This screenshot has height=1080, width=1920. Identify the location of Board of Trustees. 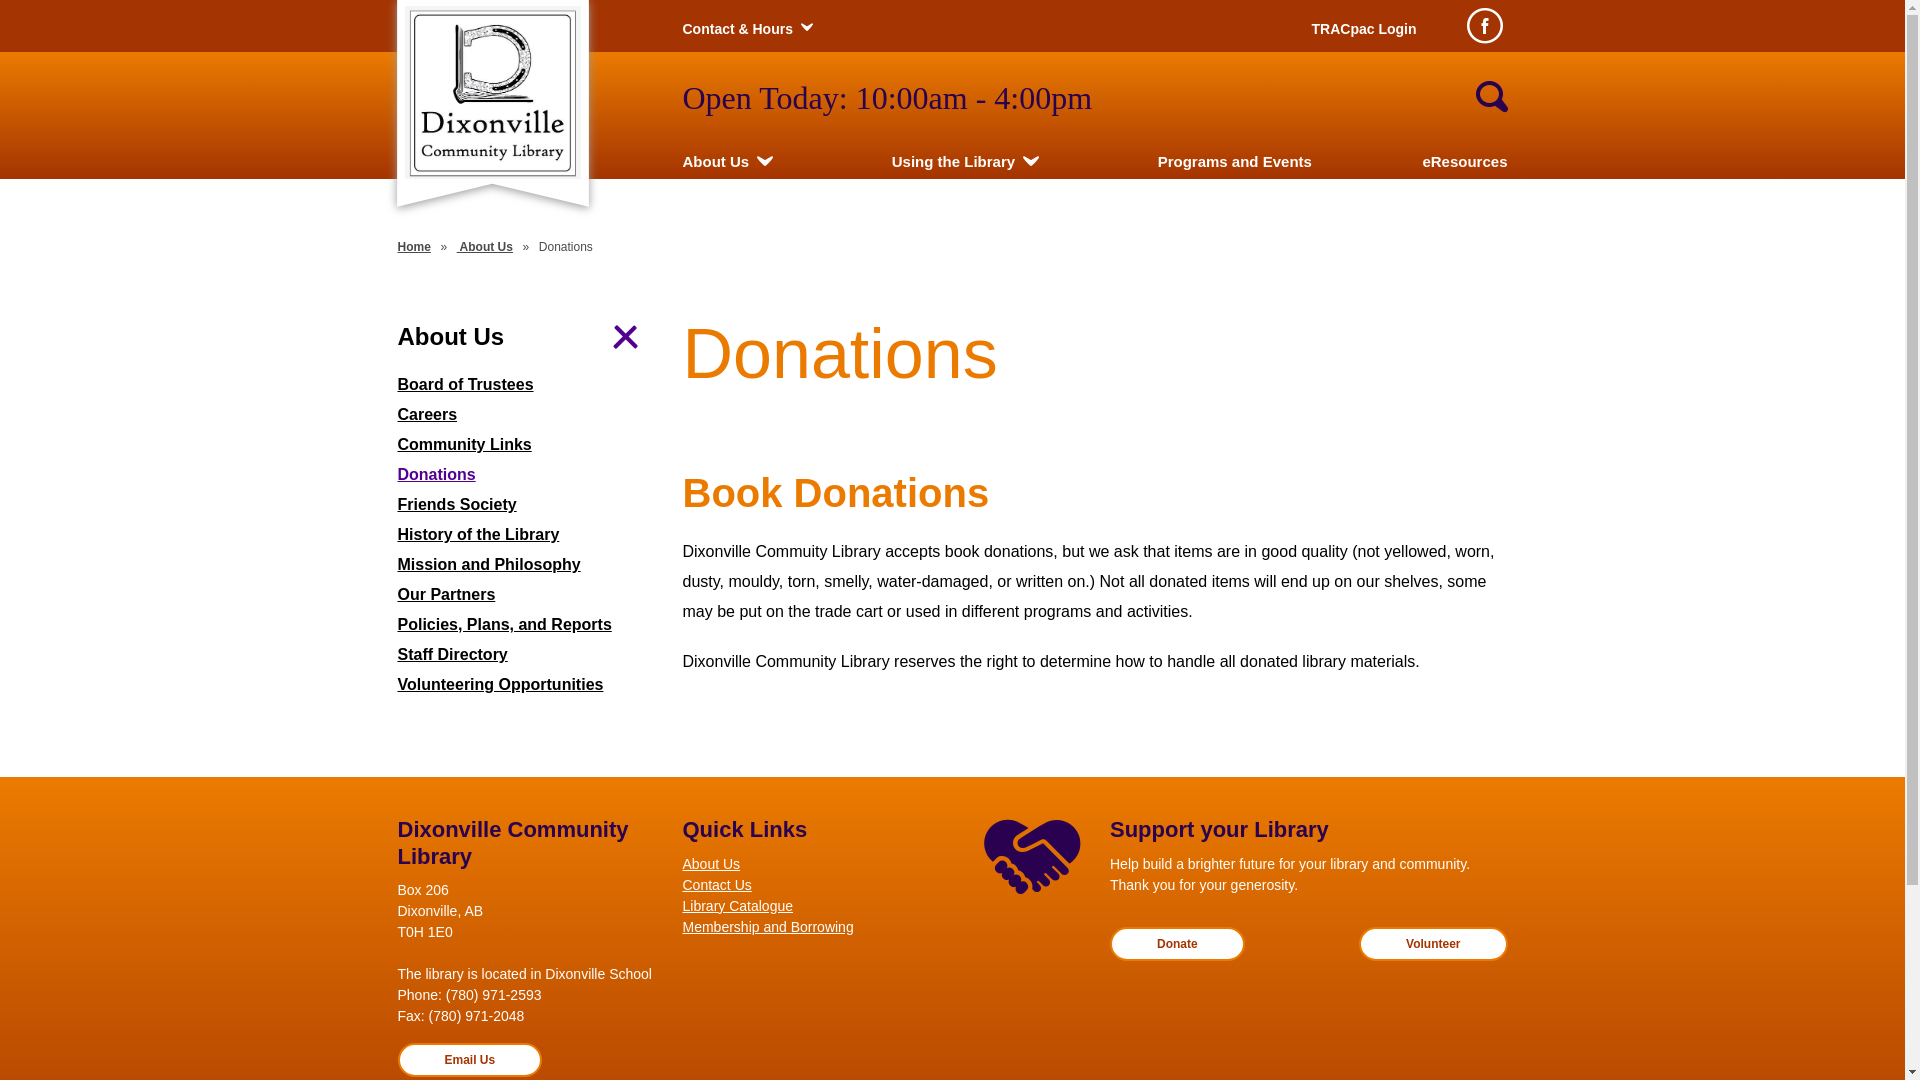
(526, 385).